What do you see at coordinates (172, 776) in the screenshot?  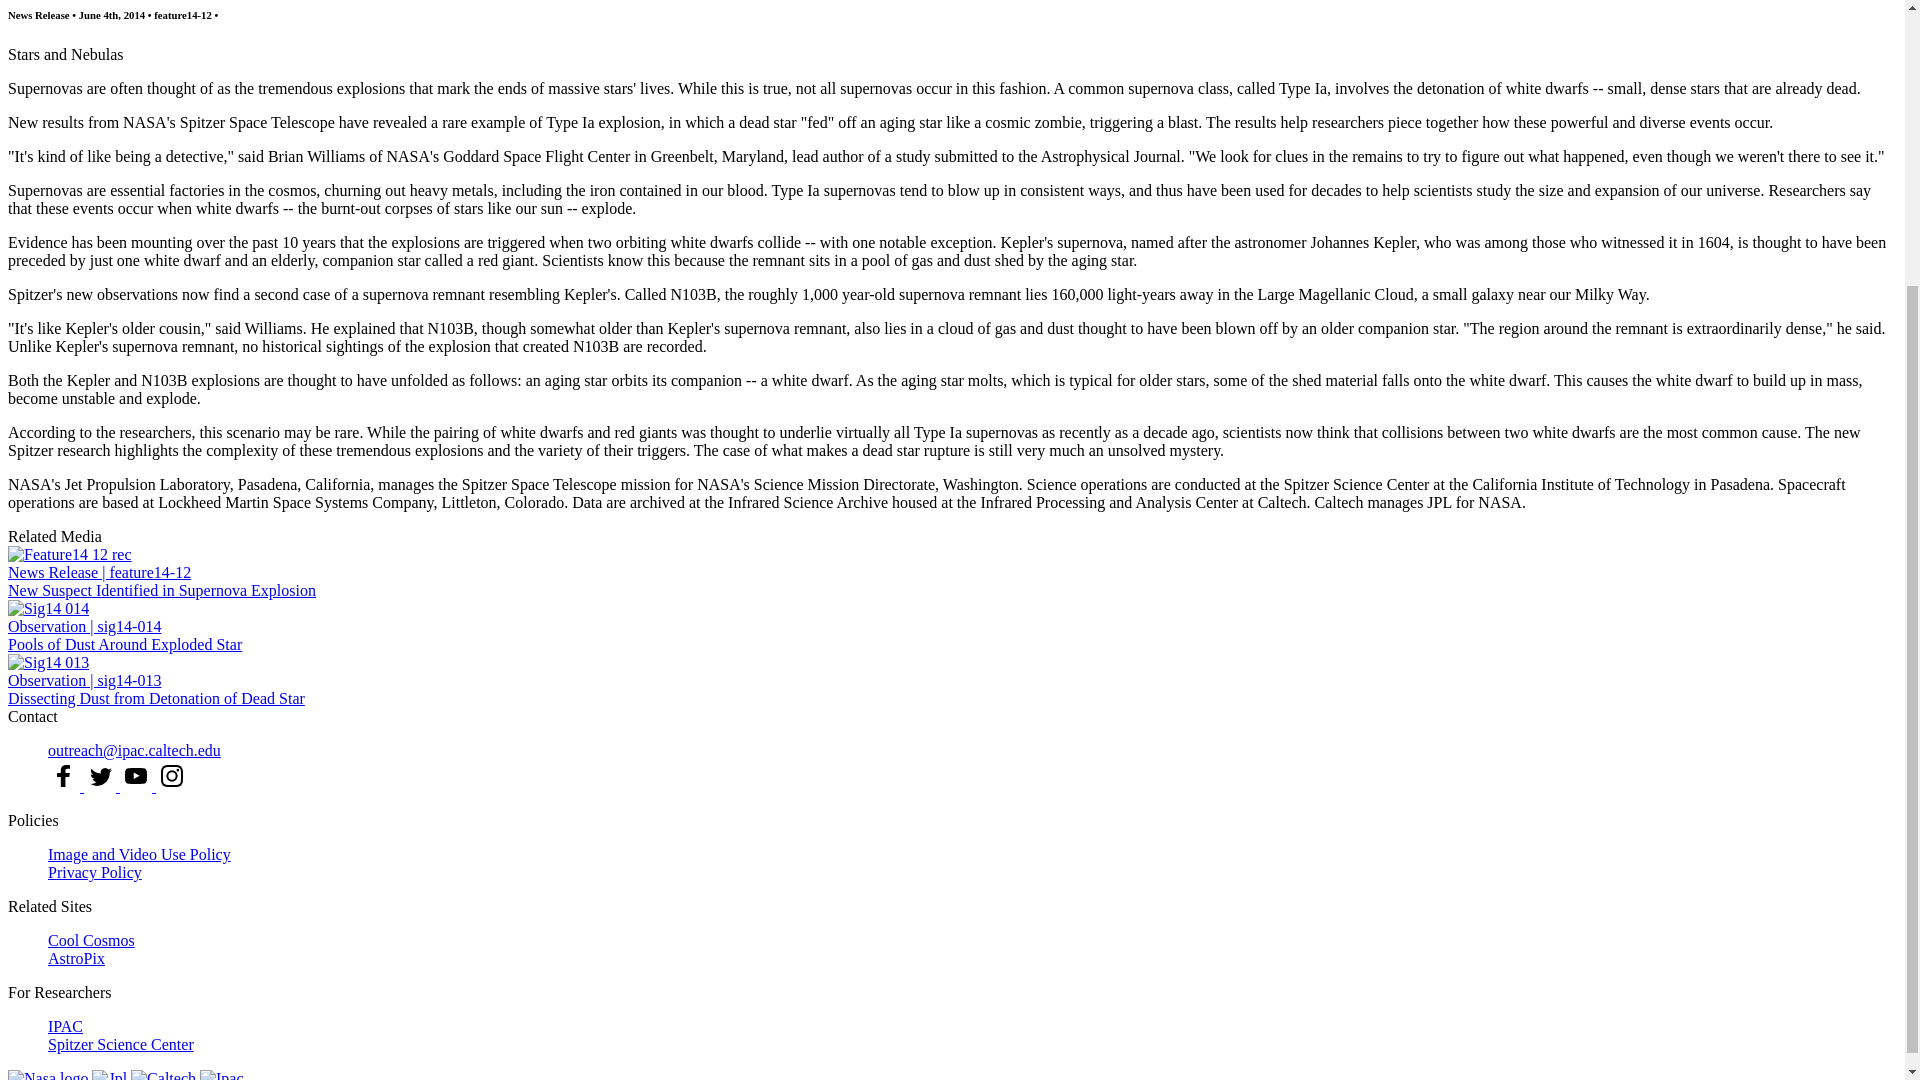 I see `Instagram` at bounding box center [172, 776].